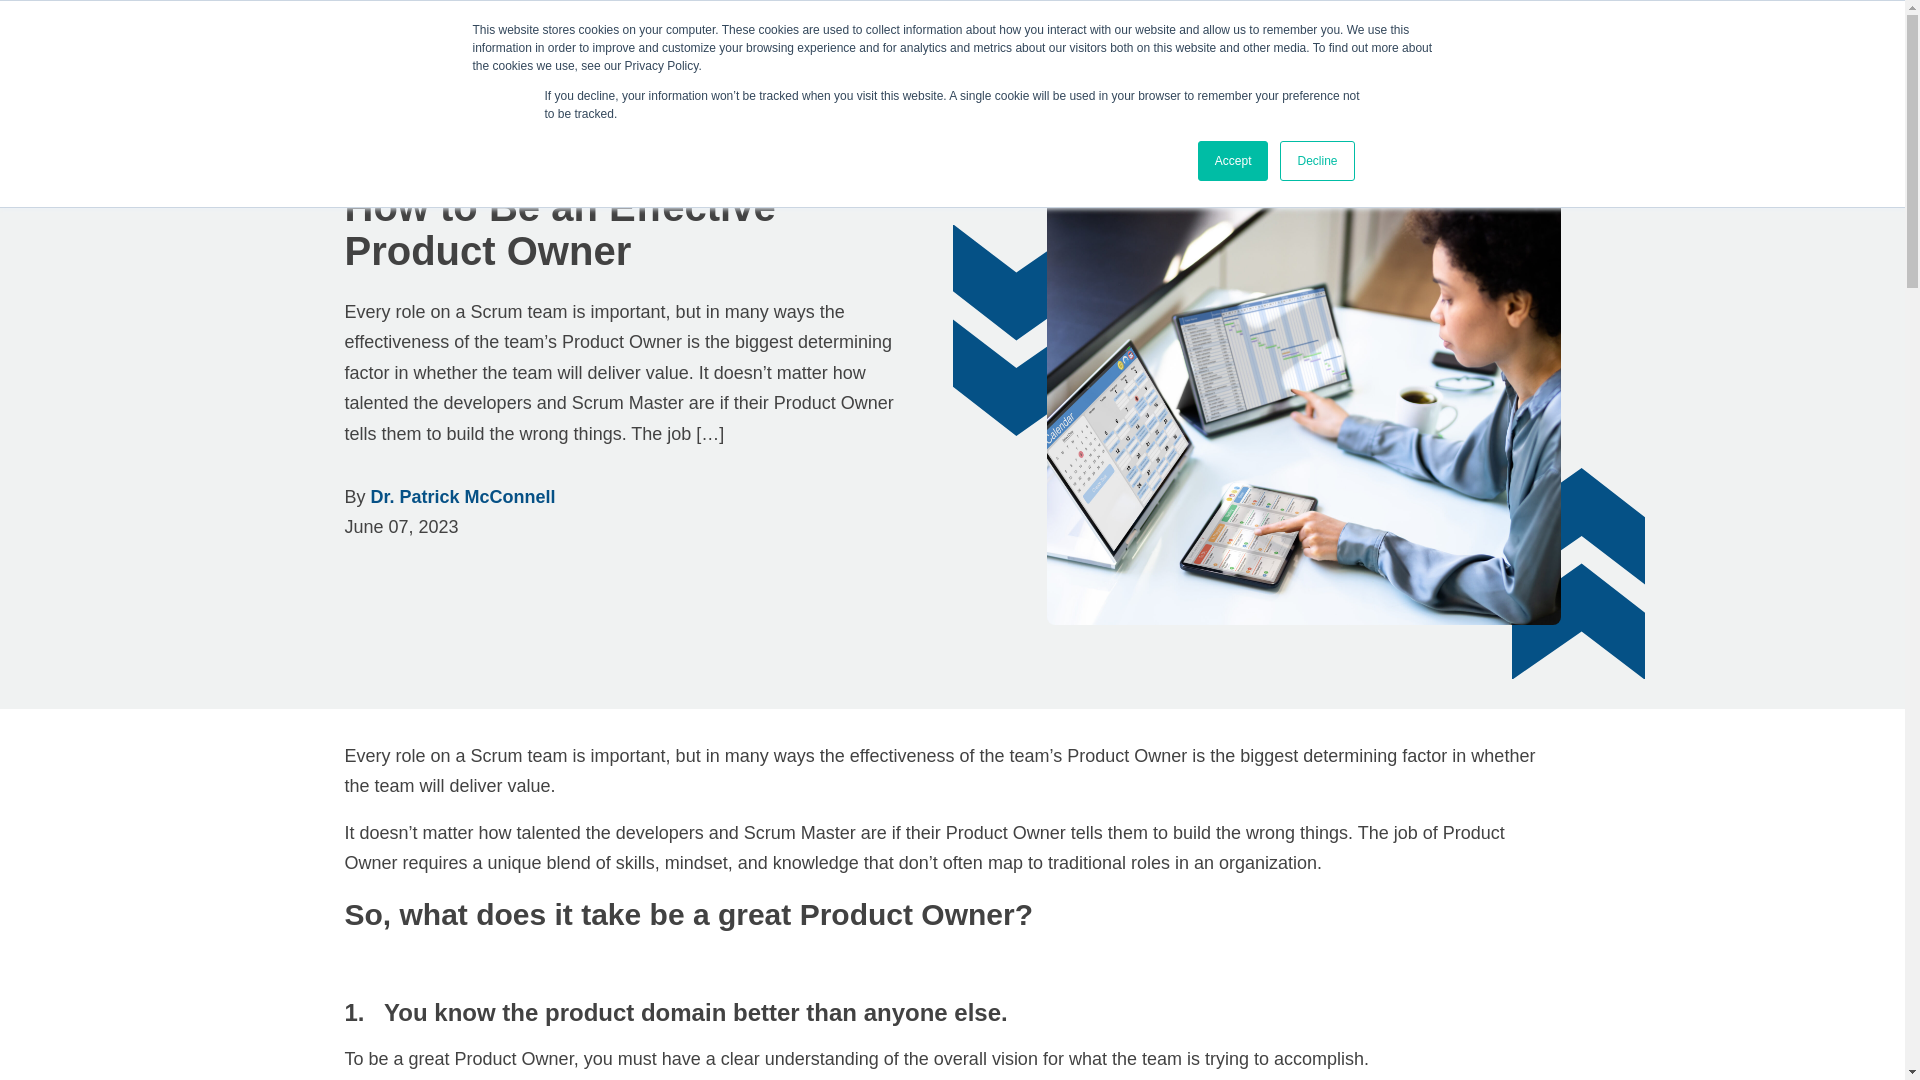  What do you see at coordinates (1316, 161) in the screenshot?
I see `Decline` at bounding box center [1316, 161].